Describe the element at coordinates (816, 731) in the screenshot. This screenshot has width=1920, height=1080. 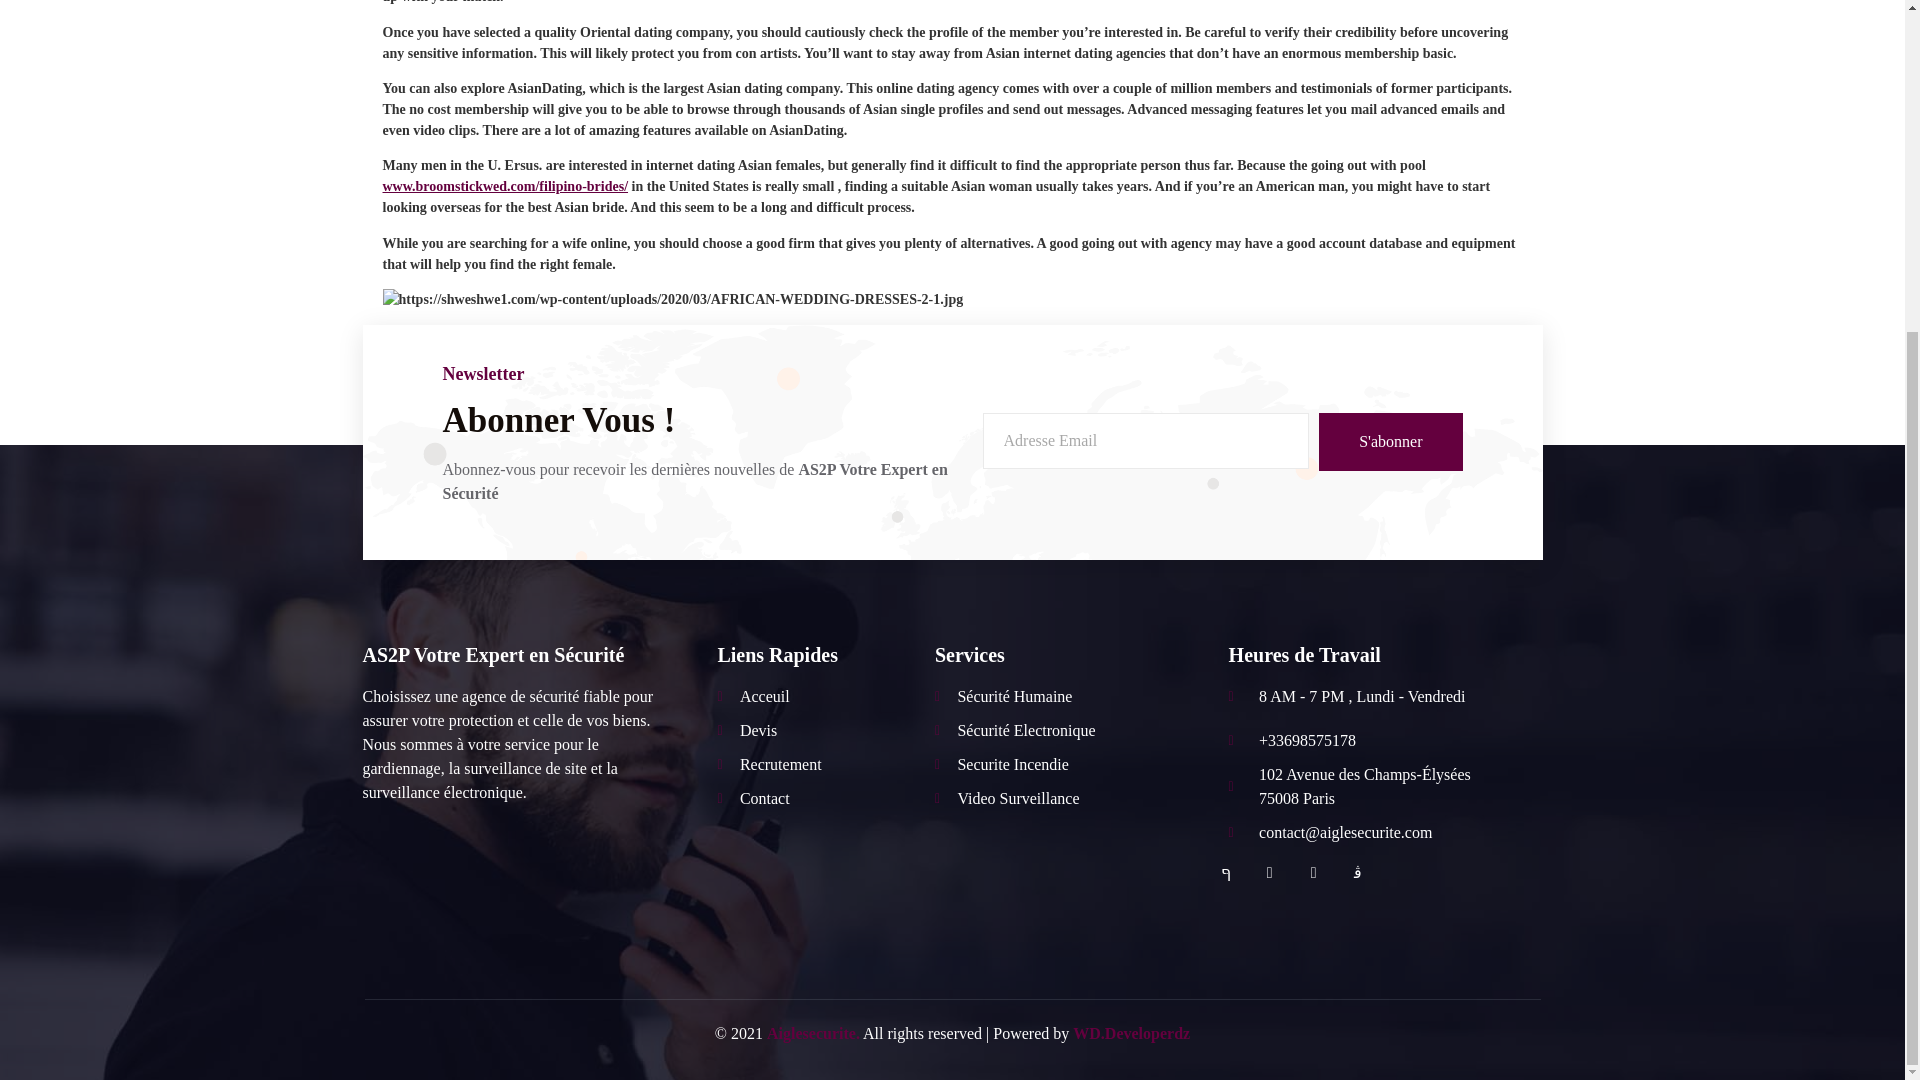
I see `Devis` at that location.